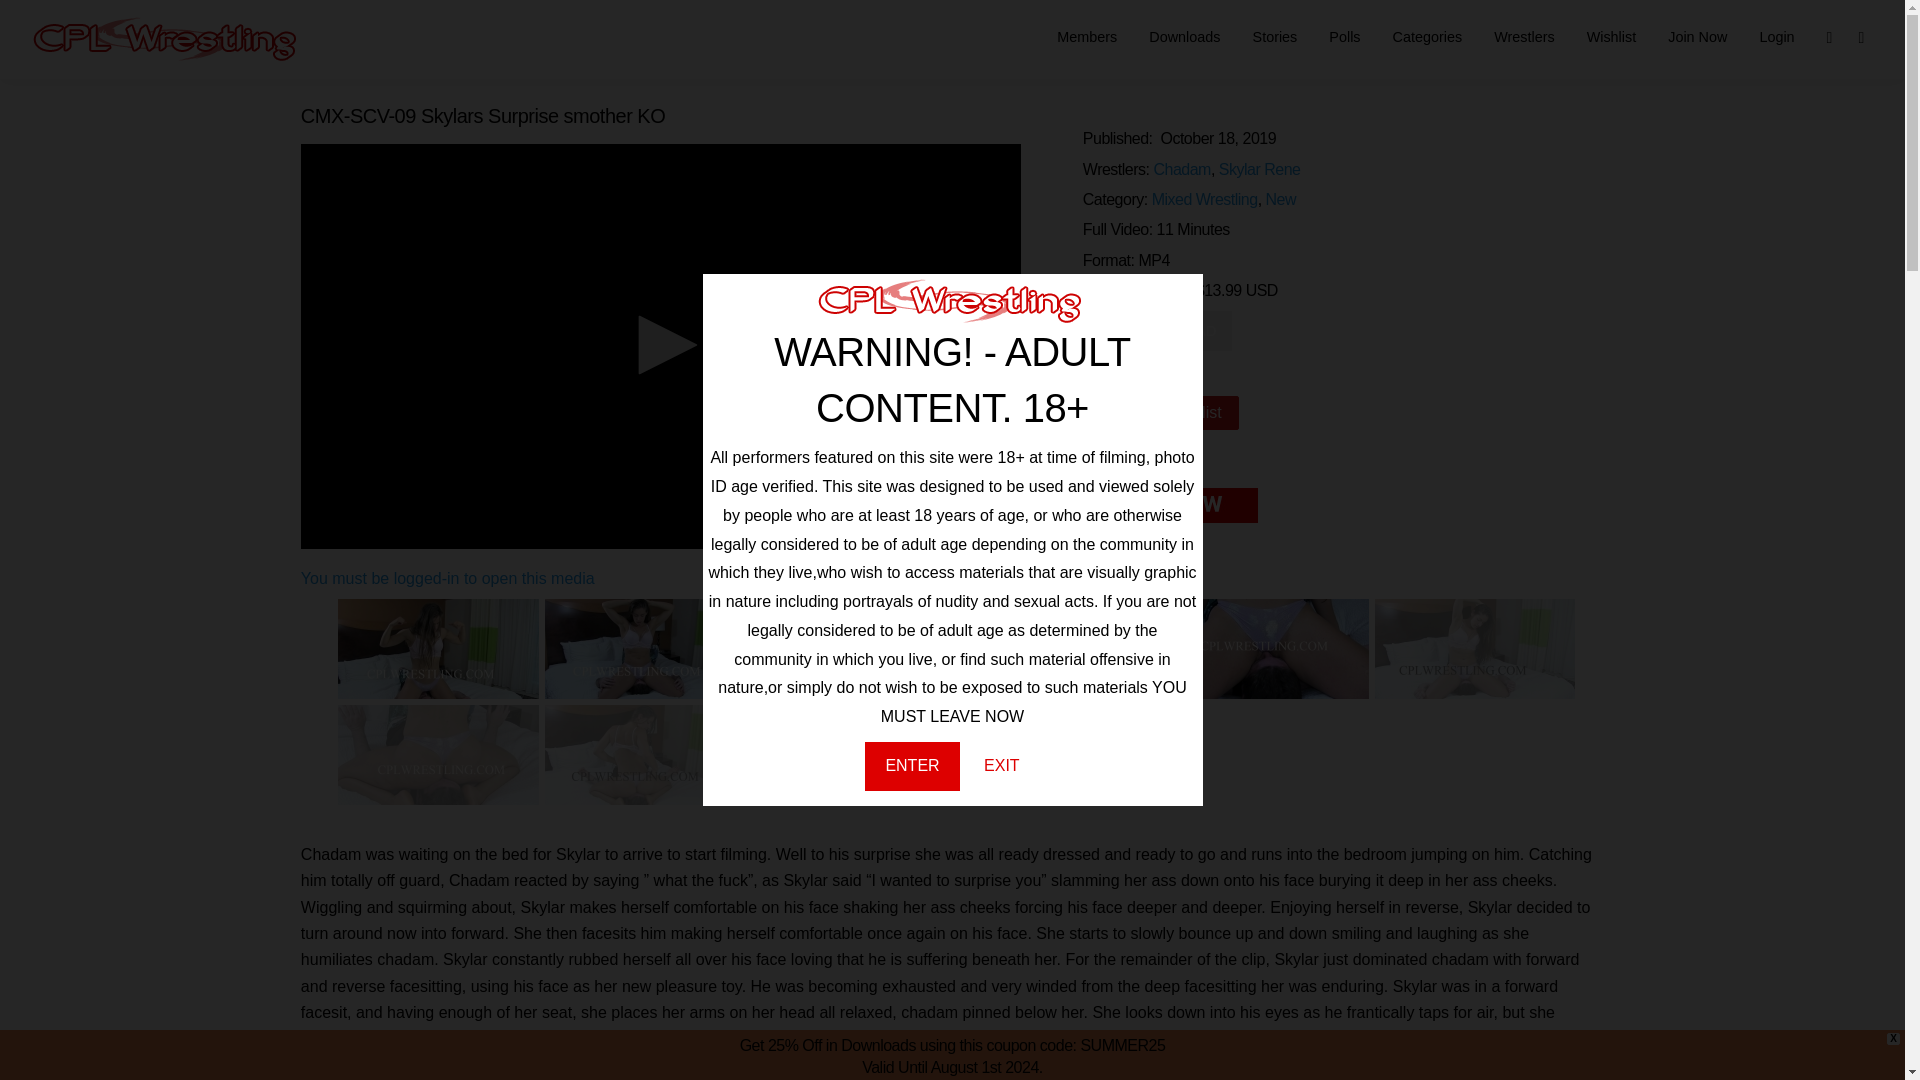 The image size is (1920, 1080). I want to click on Cart, so click(1842, 36).